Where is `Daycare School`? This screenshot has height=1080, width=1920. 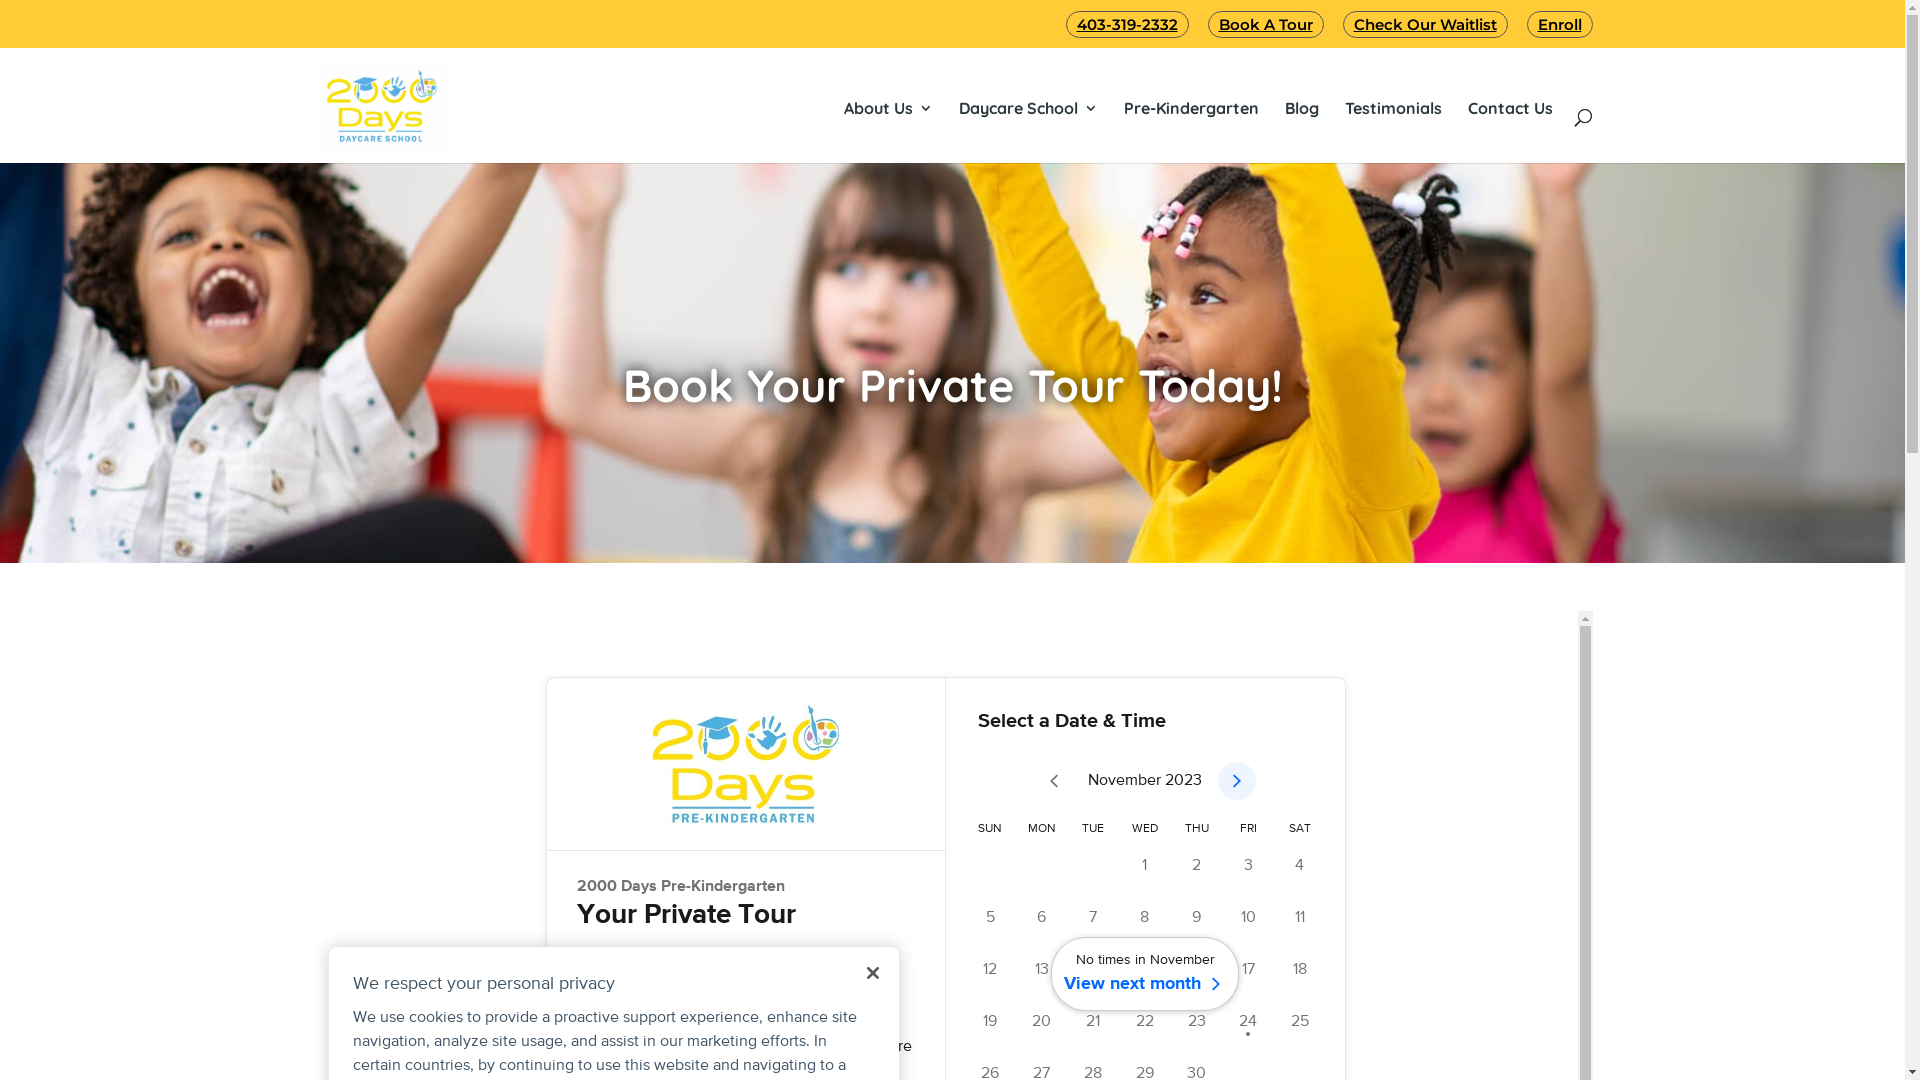 Daycare School is located at coordinates (1028, 108).